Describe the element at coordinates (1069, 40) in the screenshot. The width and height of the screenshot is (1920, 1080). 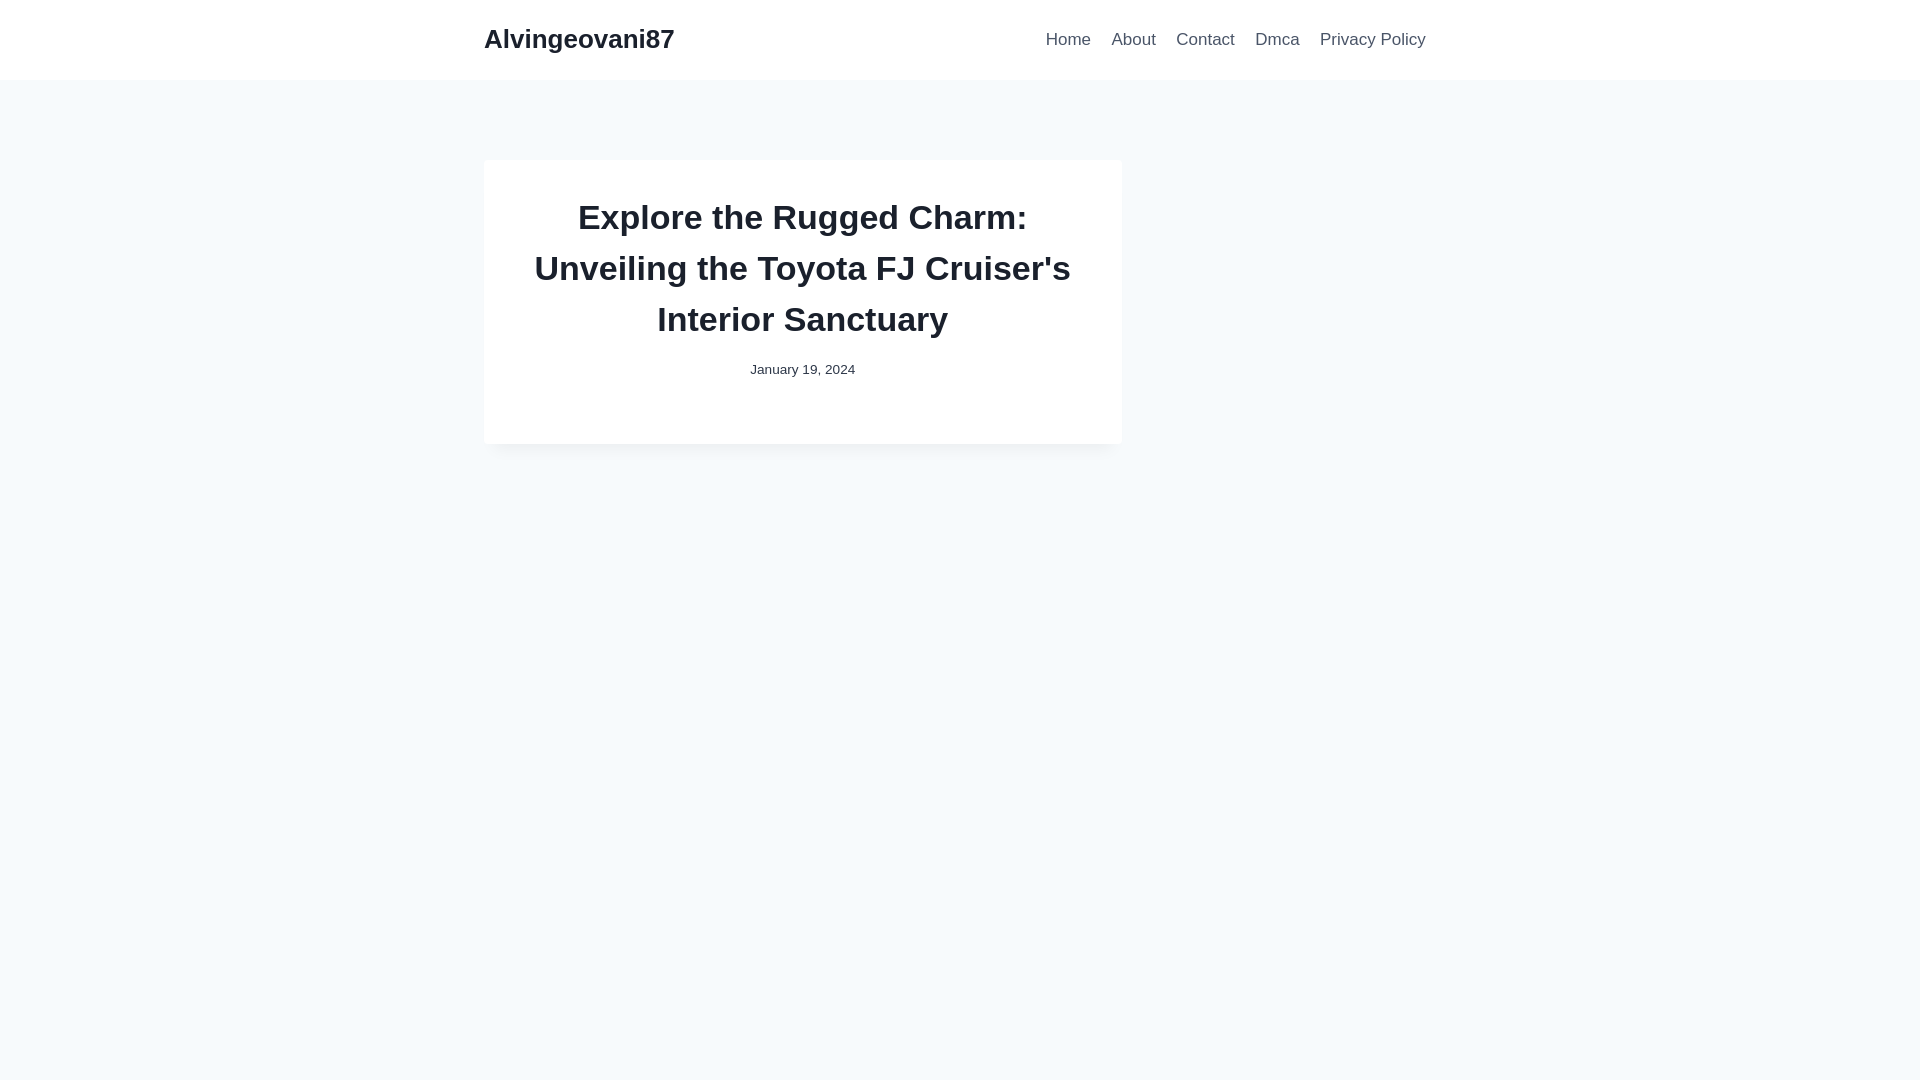
I see `Home` at that location.